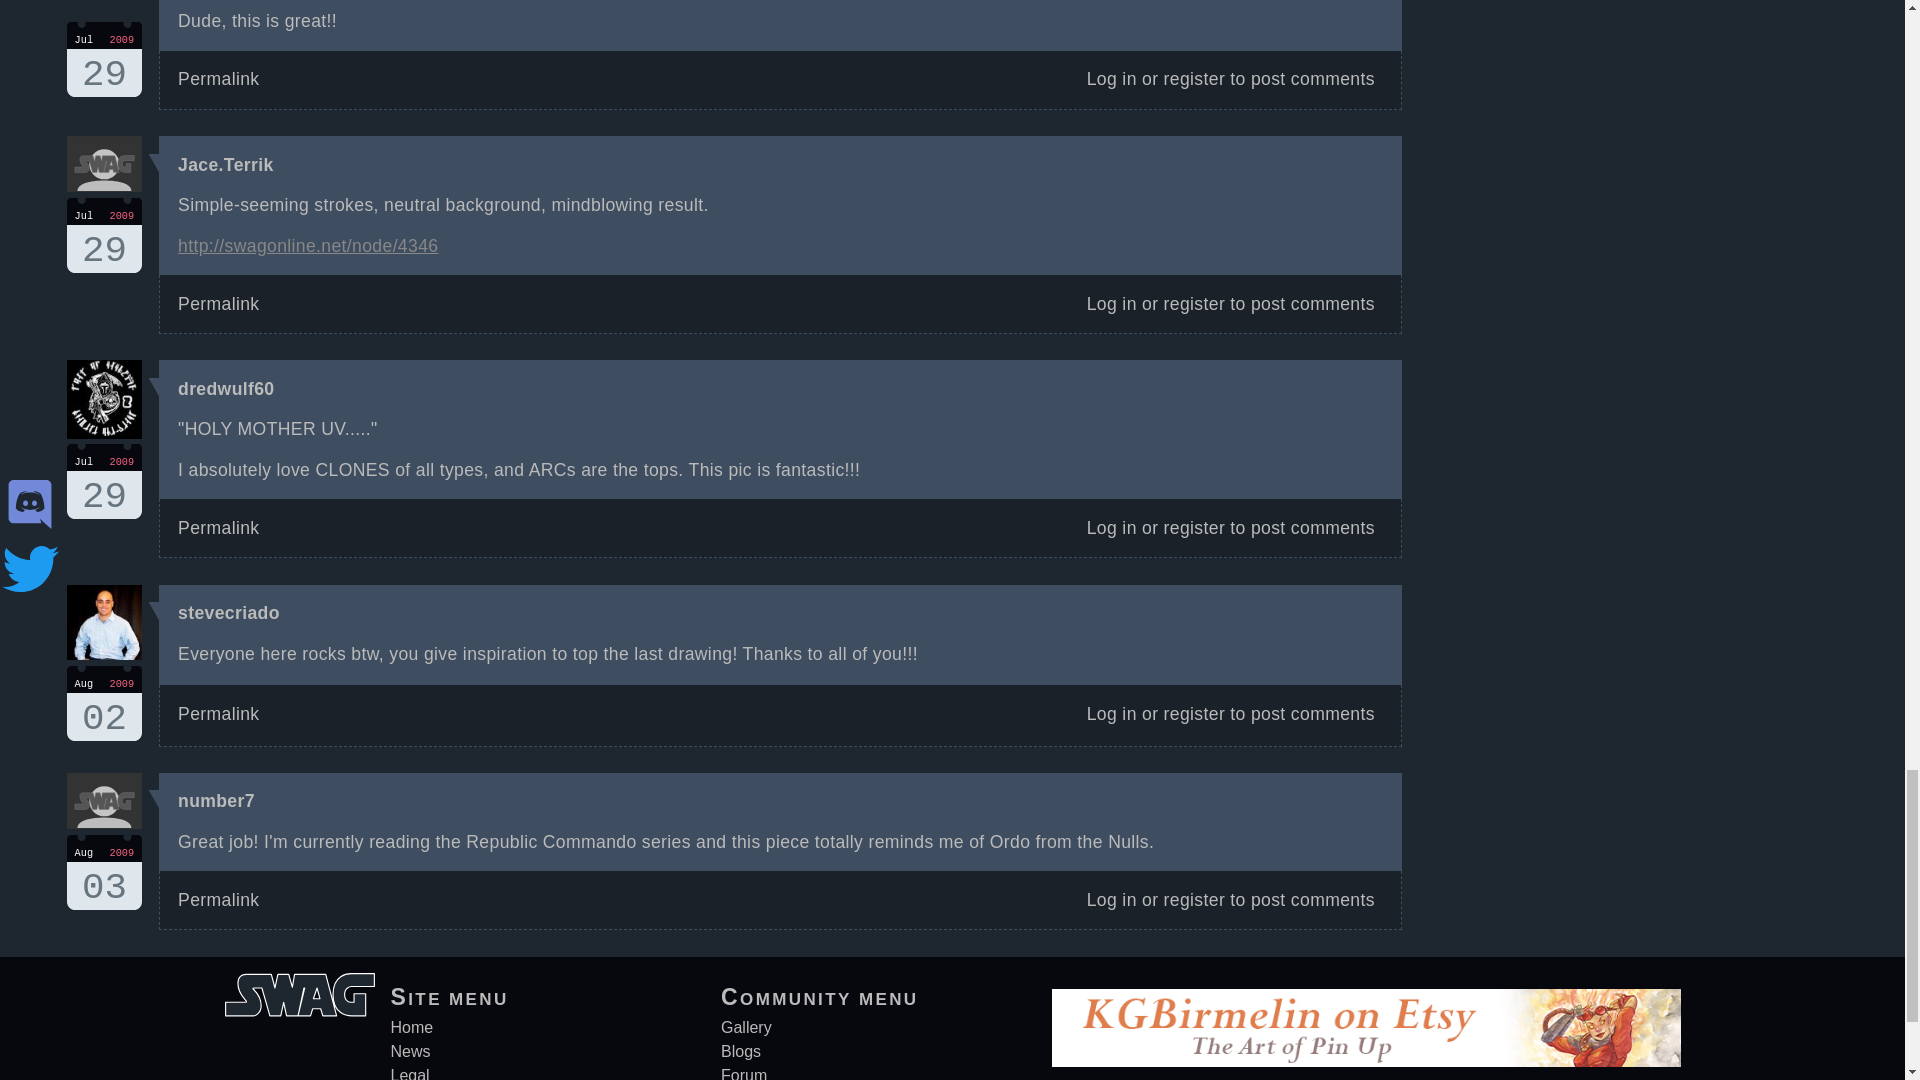  What do you see at coordinates (216, 800) in the screenshot?
I see `View user profile.` at bounding box center [216, 800].